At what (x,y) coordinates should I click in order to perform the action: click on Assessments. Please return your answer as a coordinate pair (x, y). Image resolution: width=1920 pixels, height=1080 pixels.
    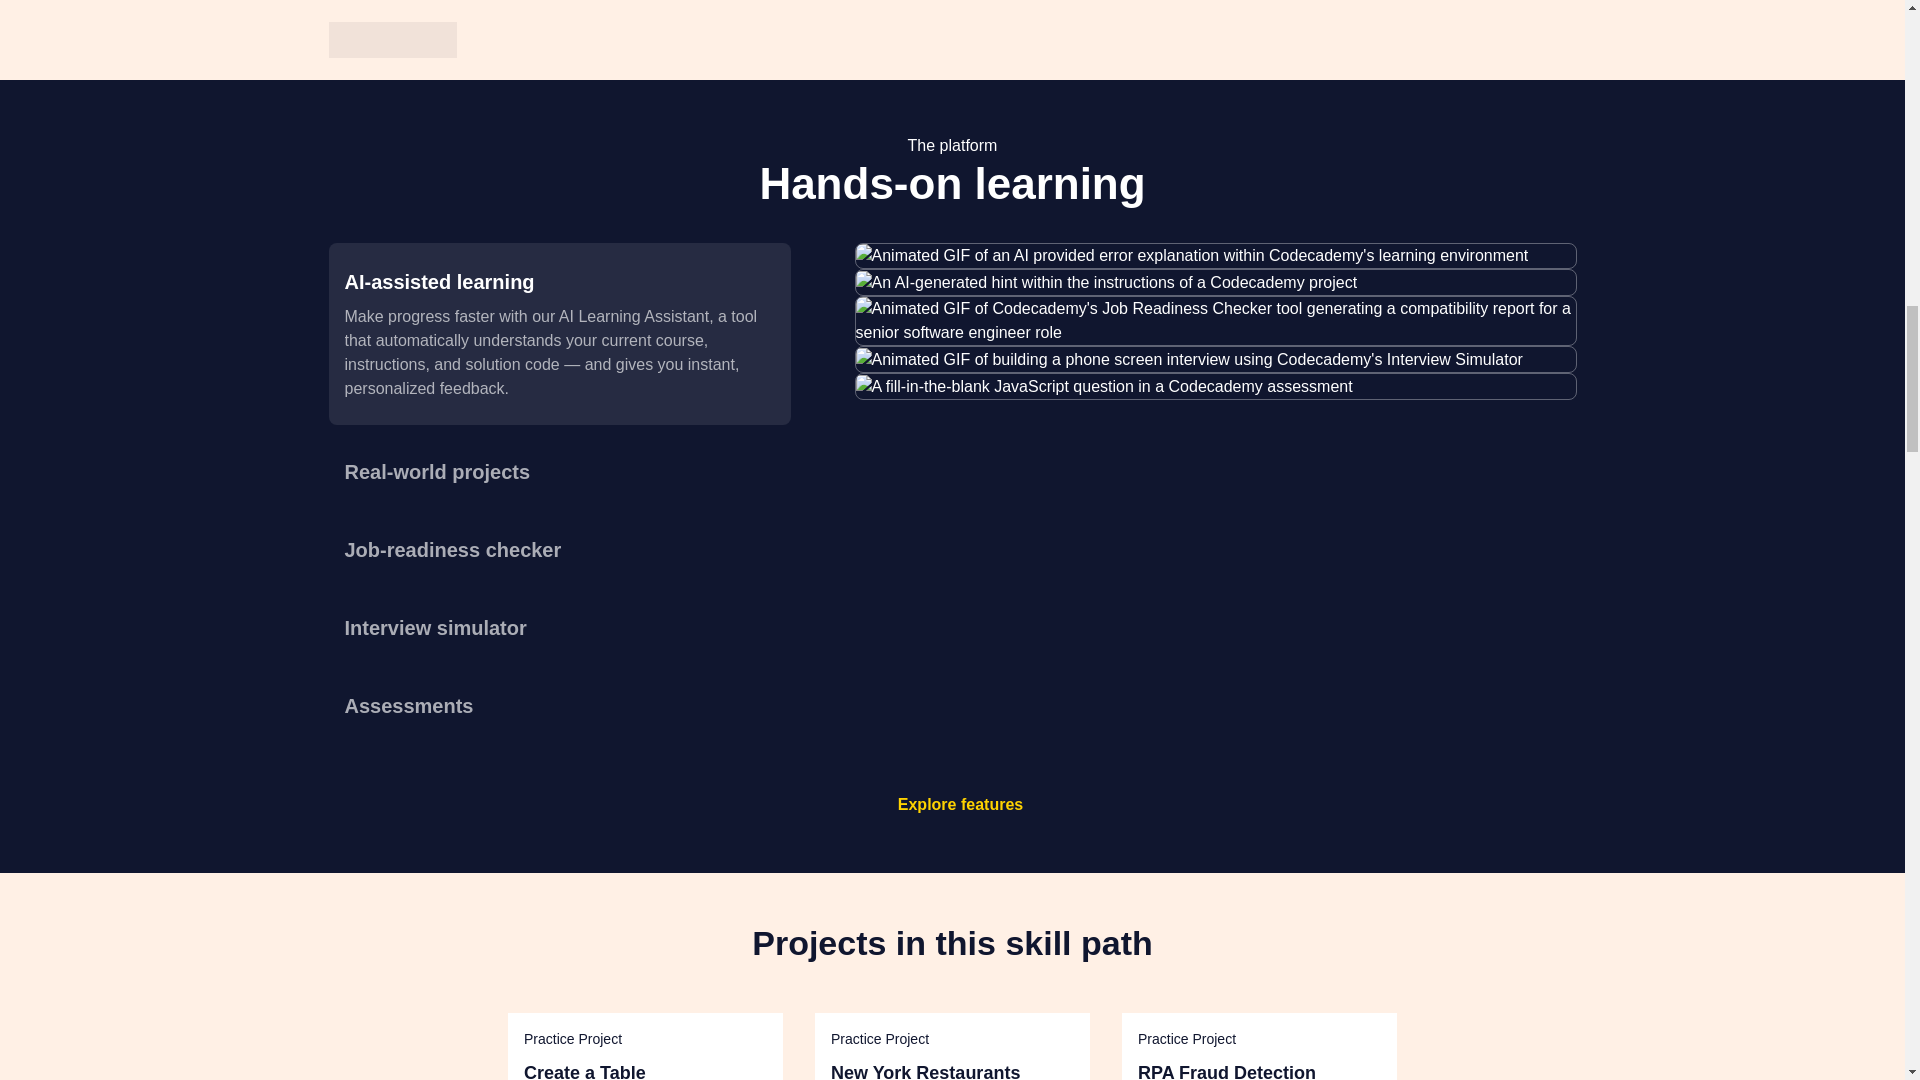
    Looking at the image, I should click on (558, 706).